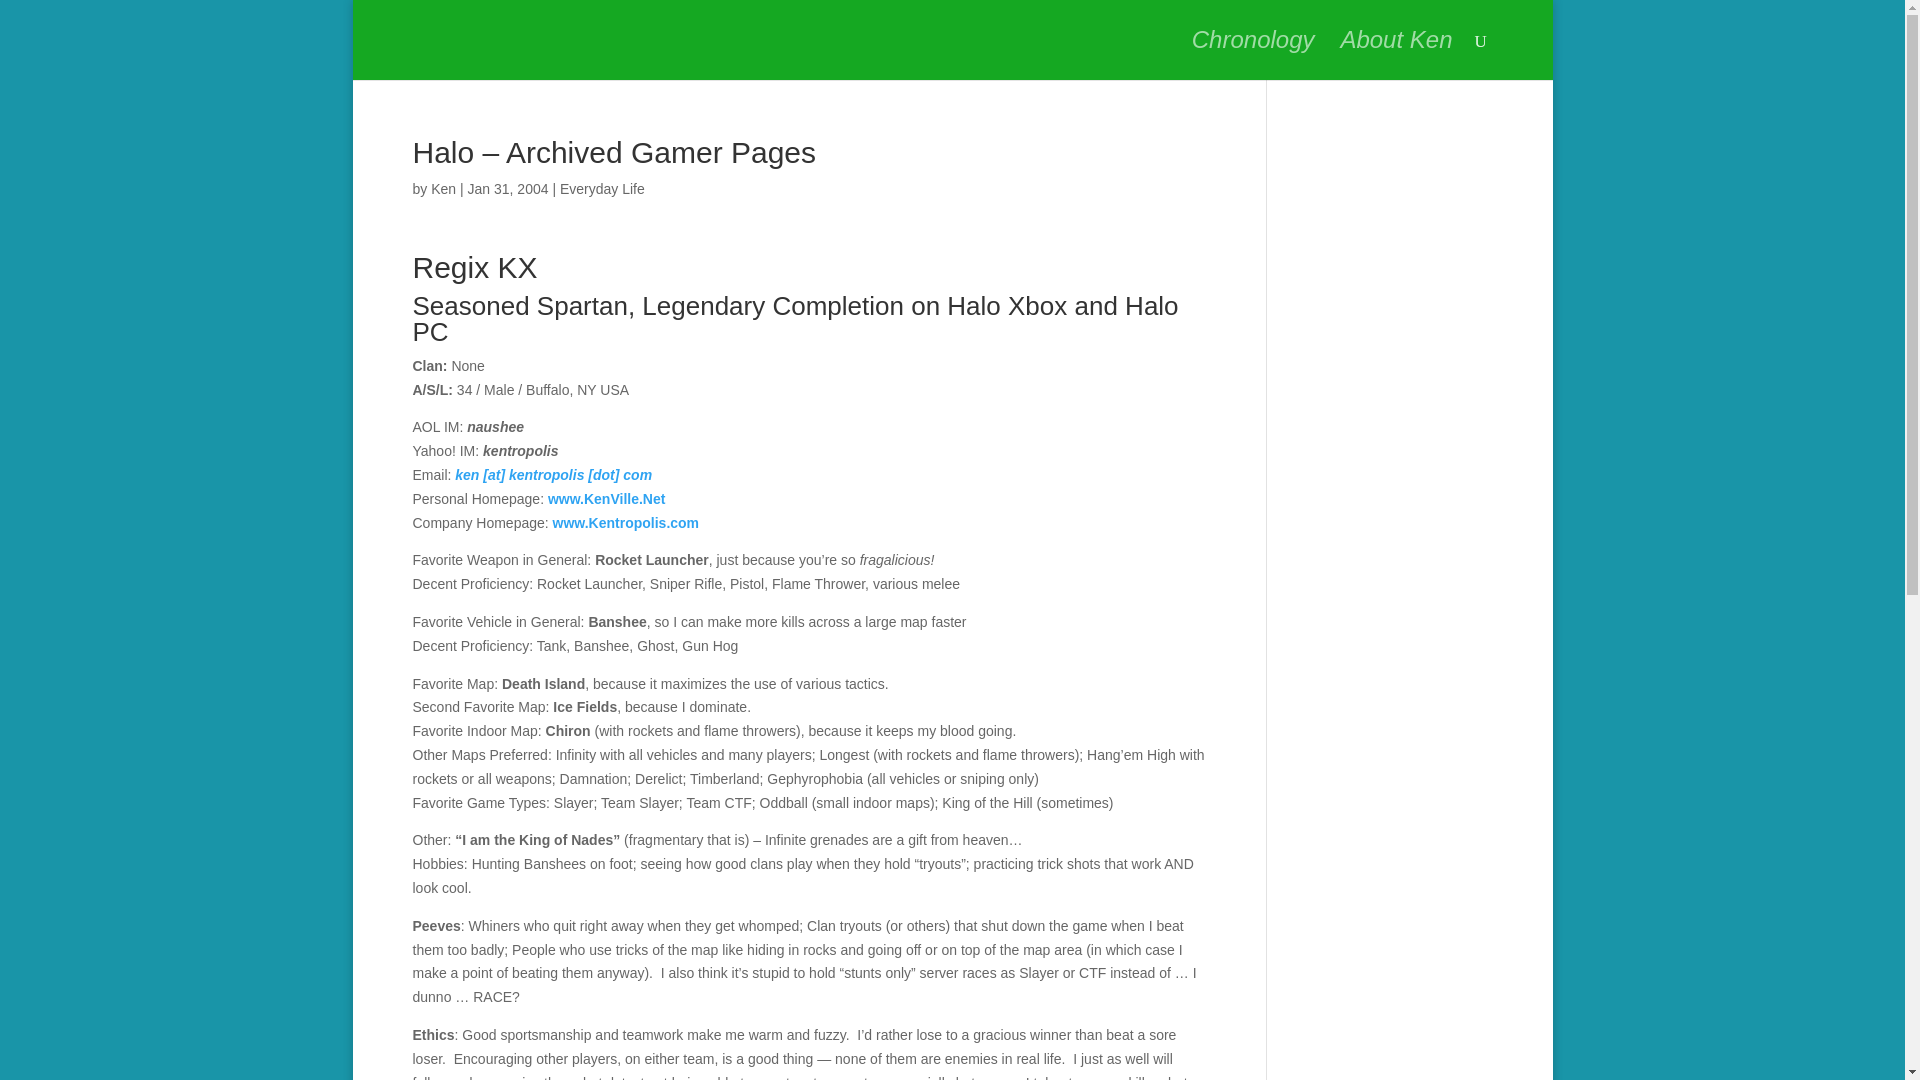 This screenshot has height=1080, width=1920. What do you see at coordinates (602, 188) in the screenshot?
I see `Everyday Life` at bounding box center [602, 188].